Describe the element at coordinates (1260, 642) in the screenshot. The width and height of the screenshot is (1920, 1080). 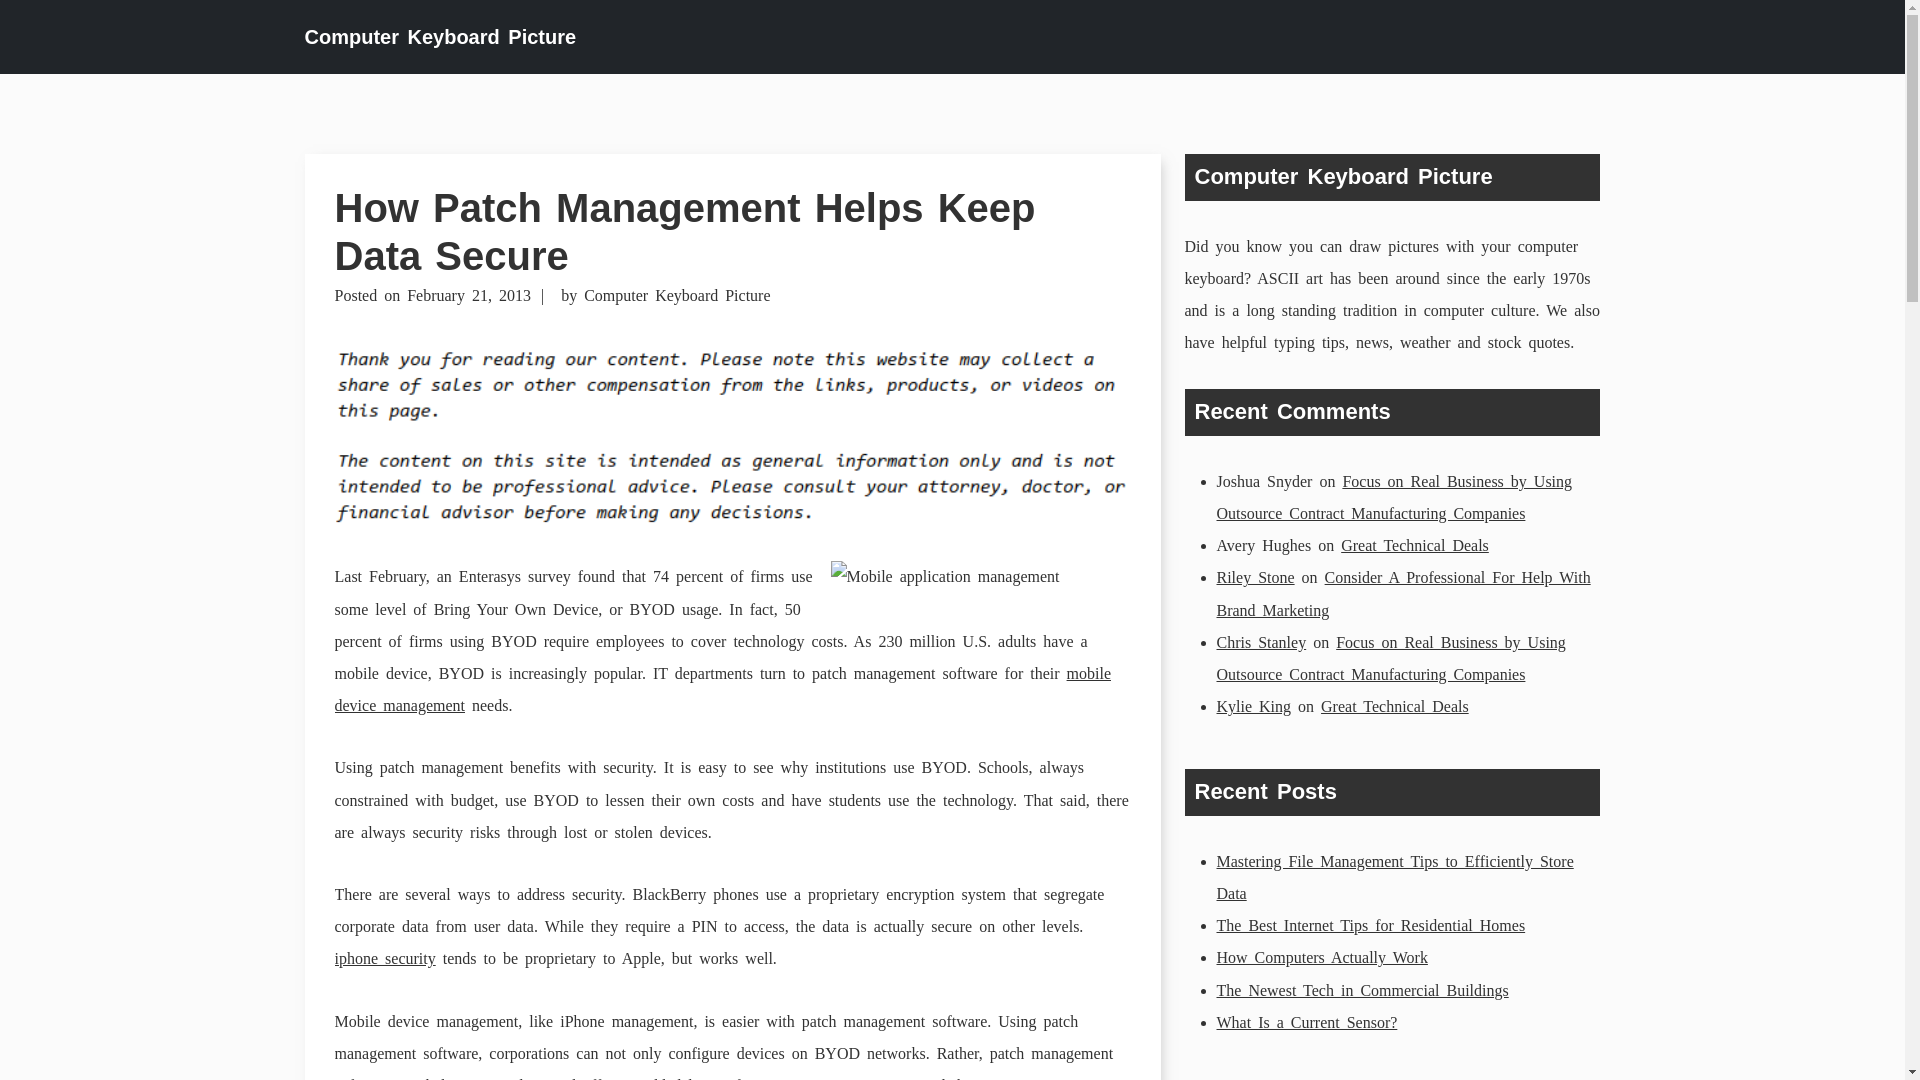
I see `Chris Stanley` at that location.